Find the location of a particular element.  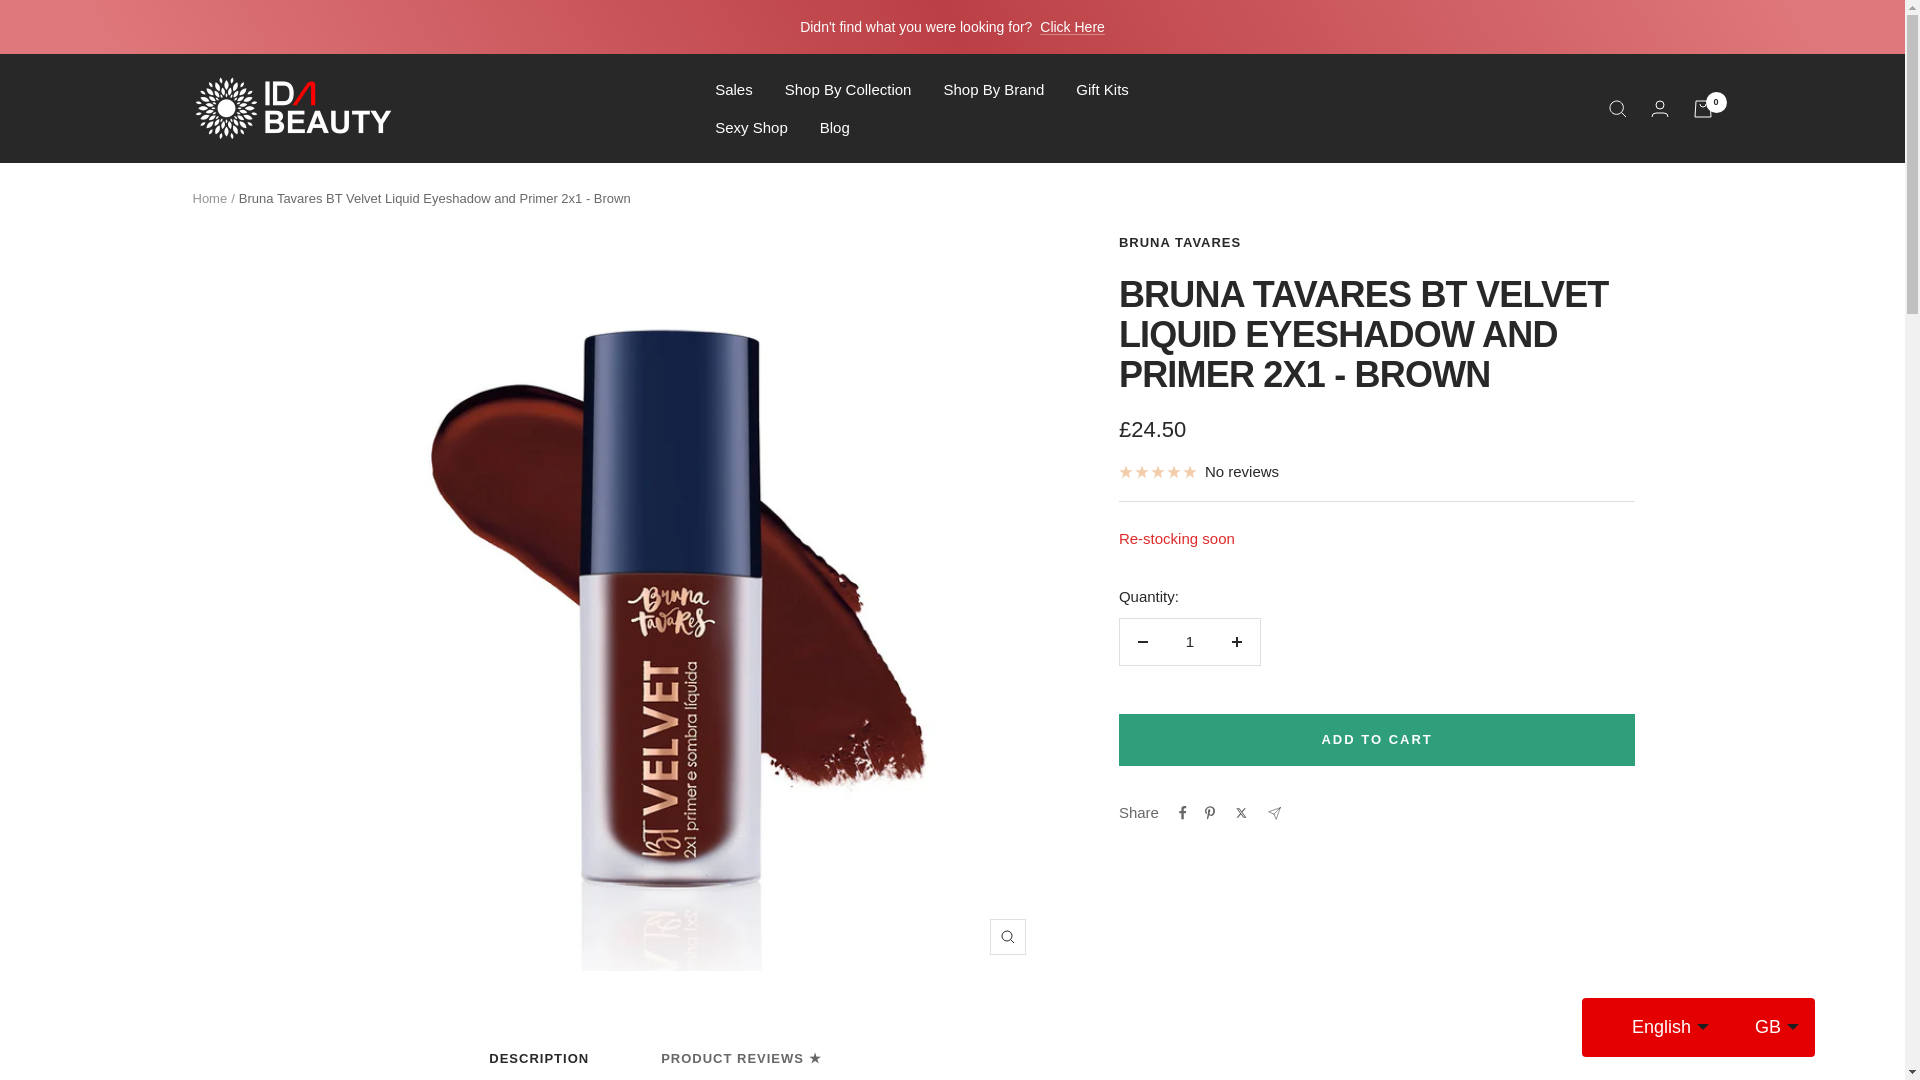

Increase quantity is located at coordinates (1236, 642).